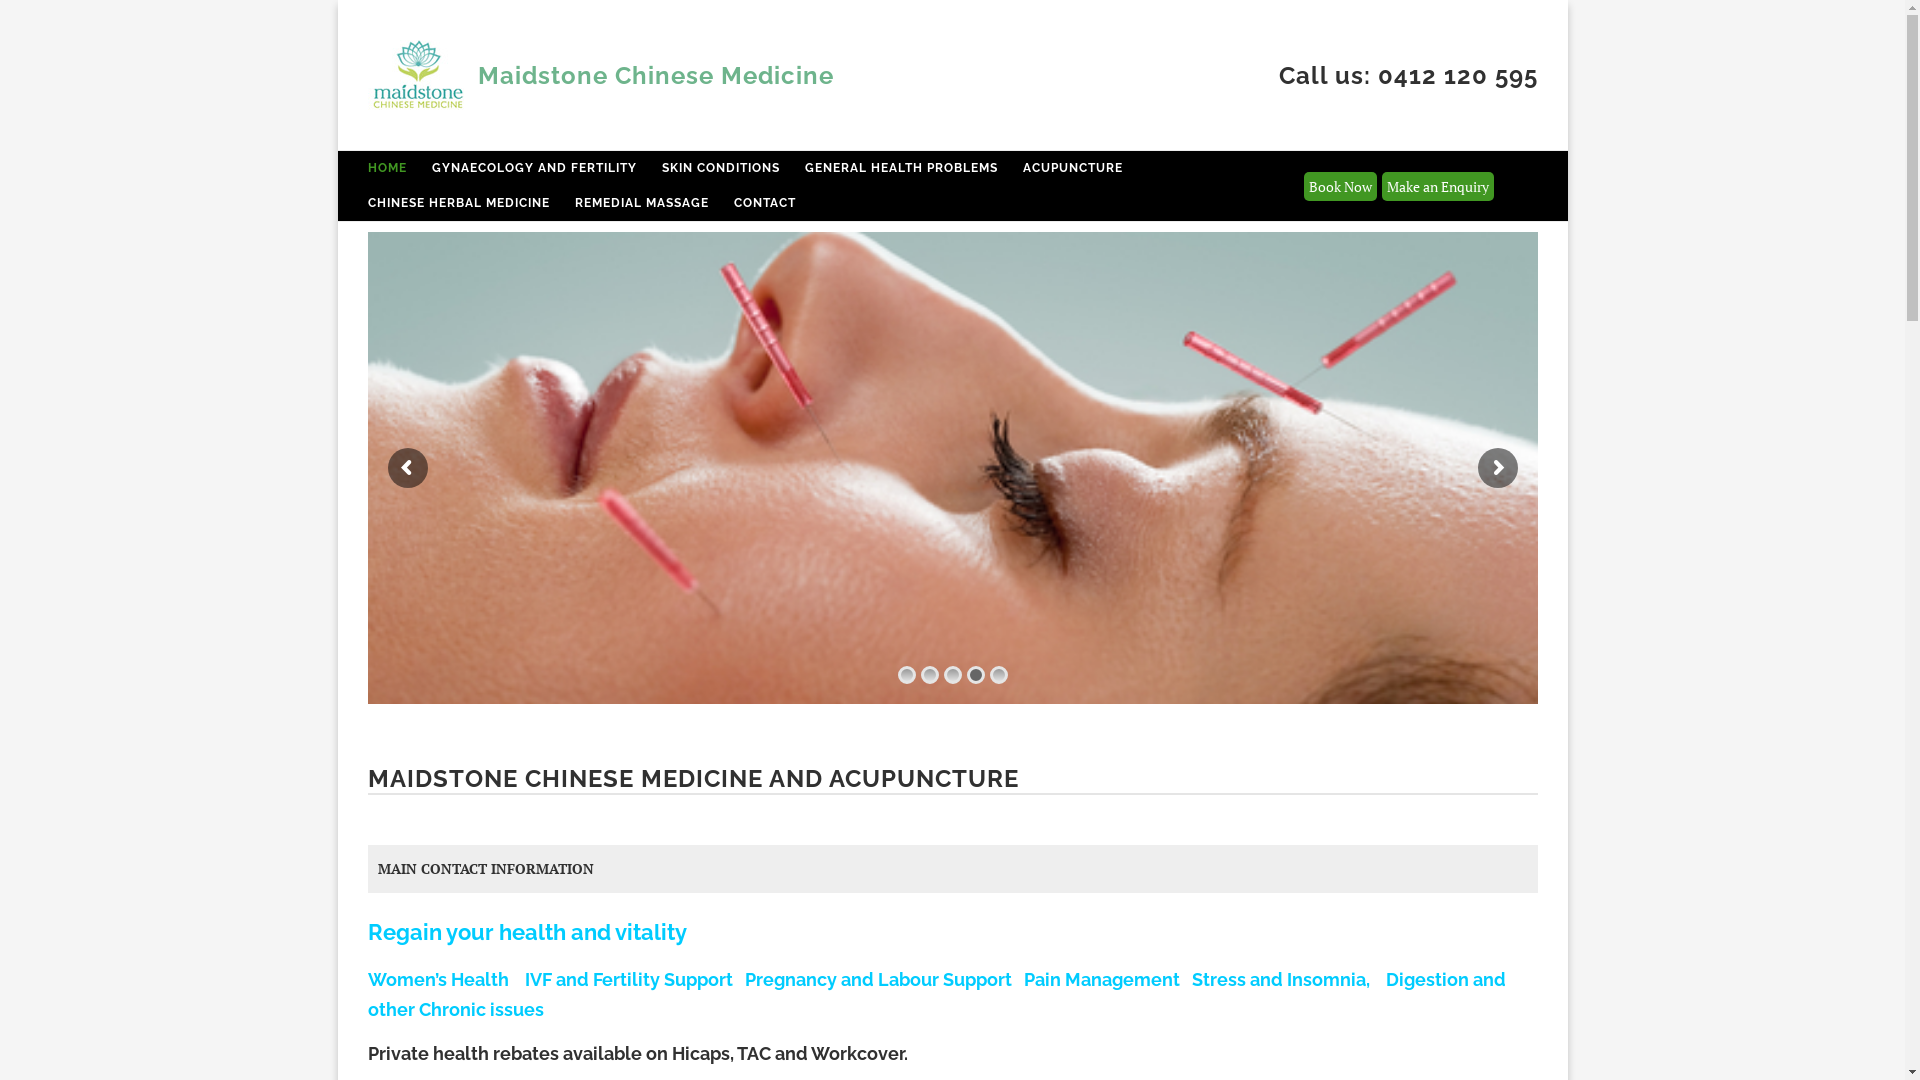 The image size is (1920, 1080). I want to click on CONTACT, so click(765, 204).